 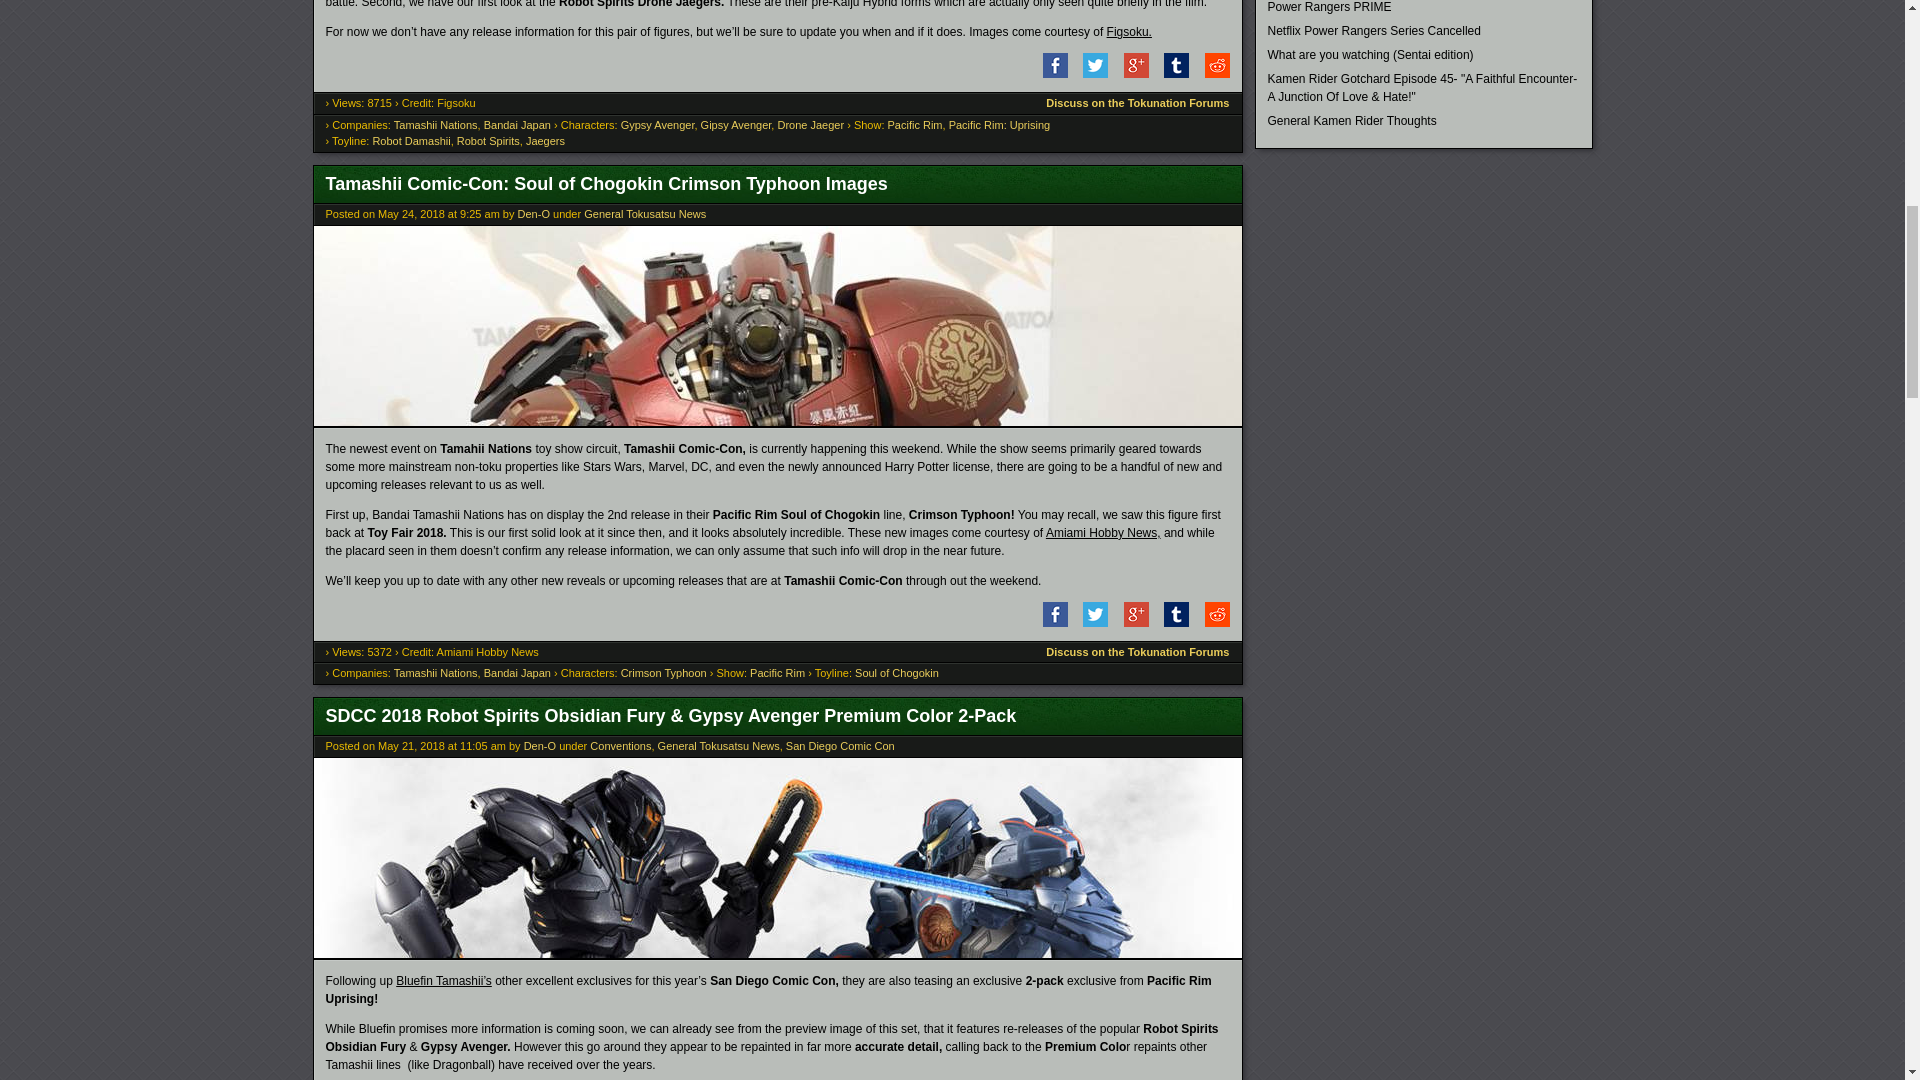 I want to click on Share with followers on Twitter, so click(x=1089, y=74).